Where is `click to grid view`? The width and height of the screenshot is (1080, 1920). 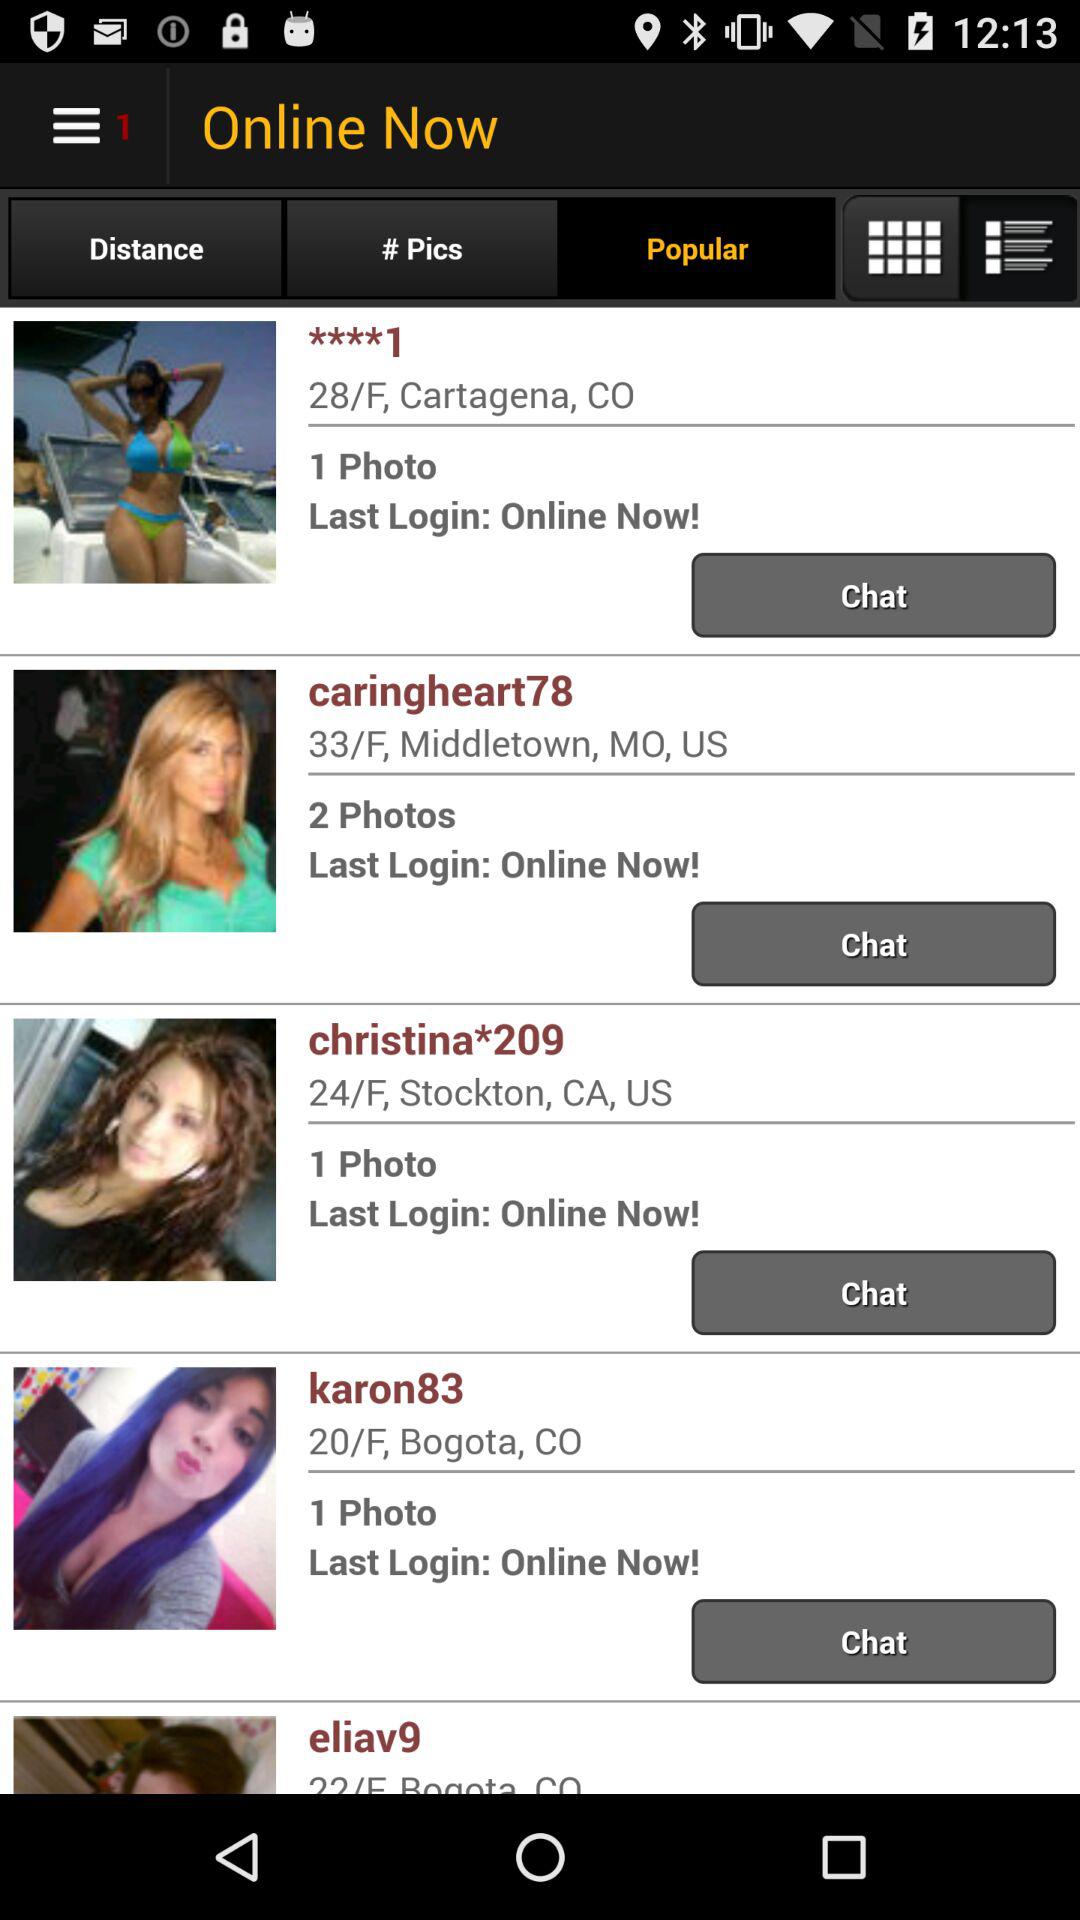
click to grid view is located at coordinates (958, 248).